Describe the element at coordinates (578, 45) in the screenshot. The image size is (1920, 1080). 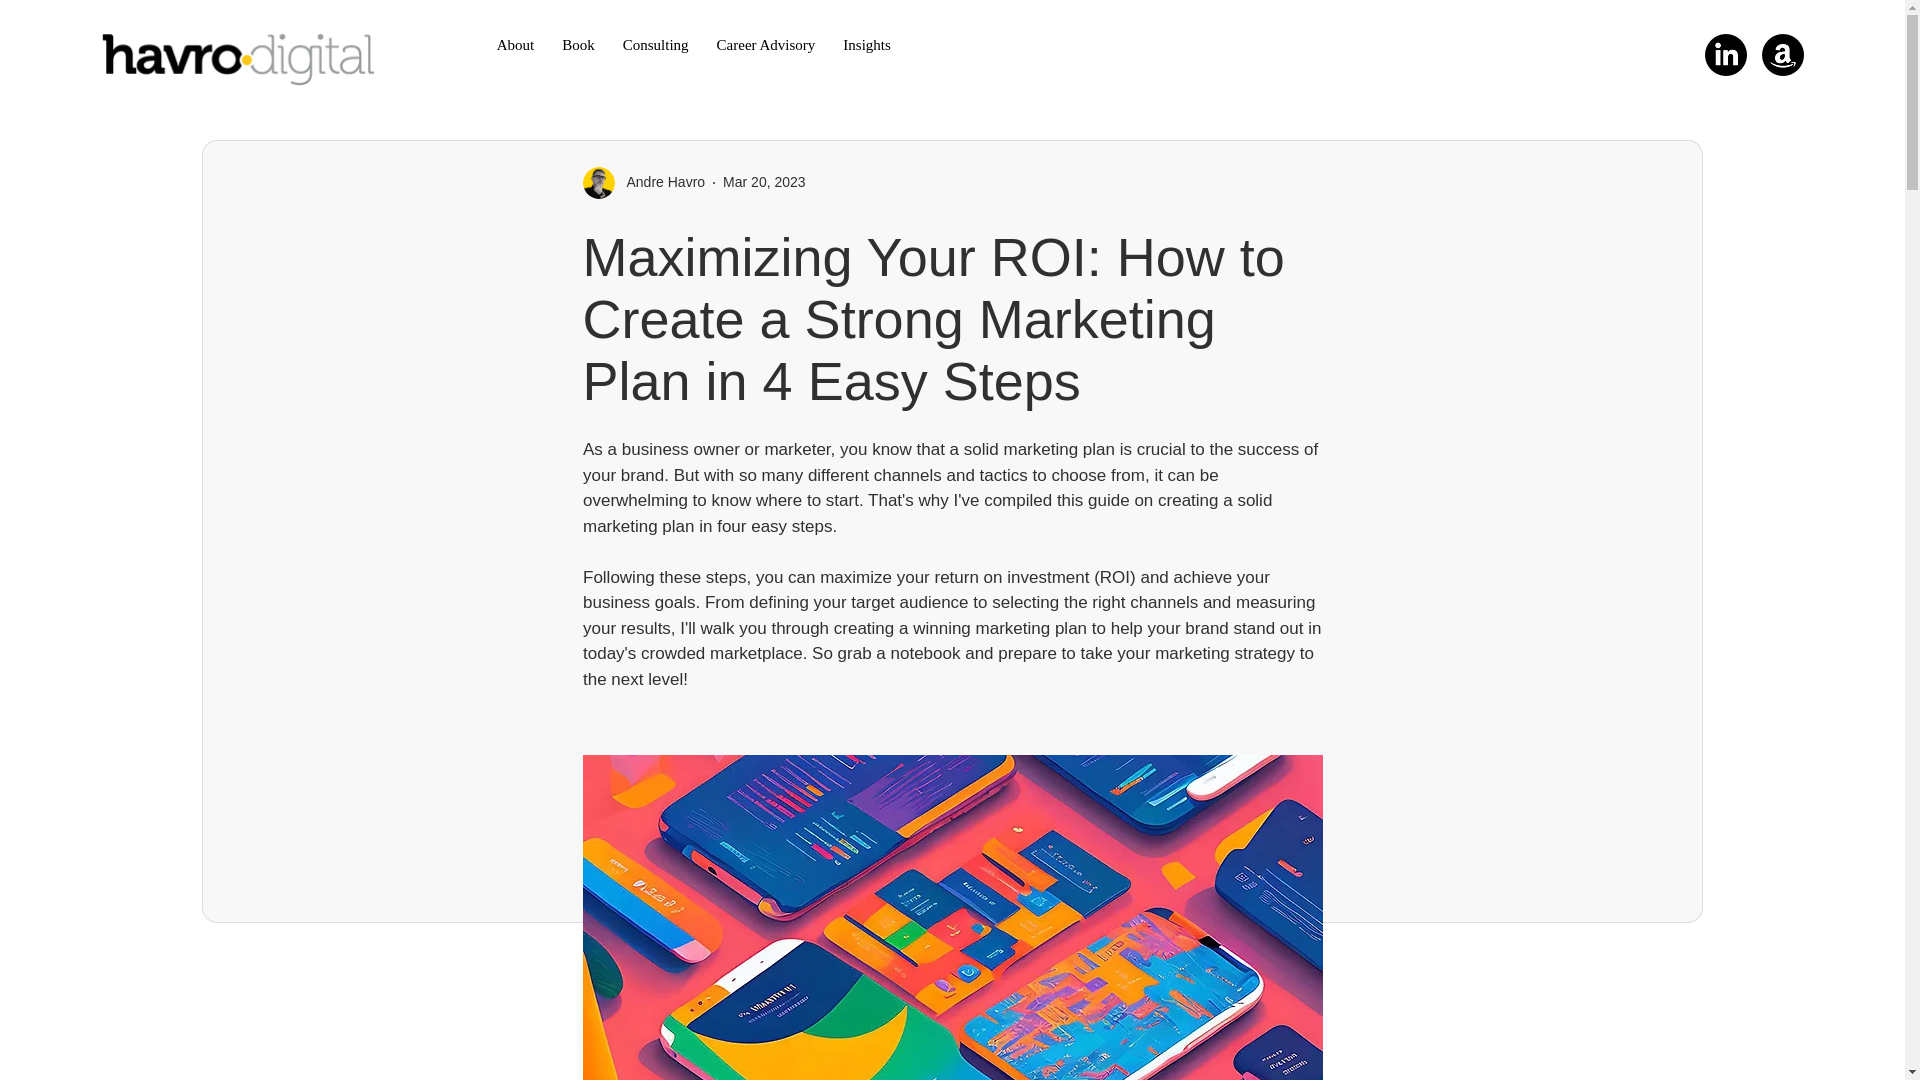
I see `Book` at that location.